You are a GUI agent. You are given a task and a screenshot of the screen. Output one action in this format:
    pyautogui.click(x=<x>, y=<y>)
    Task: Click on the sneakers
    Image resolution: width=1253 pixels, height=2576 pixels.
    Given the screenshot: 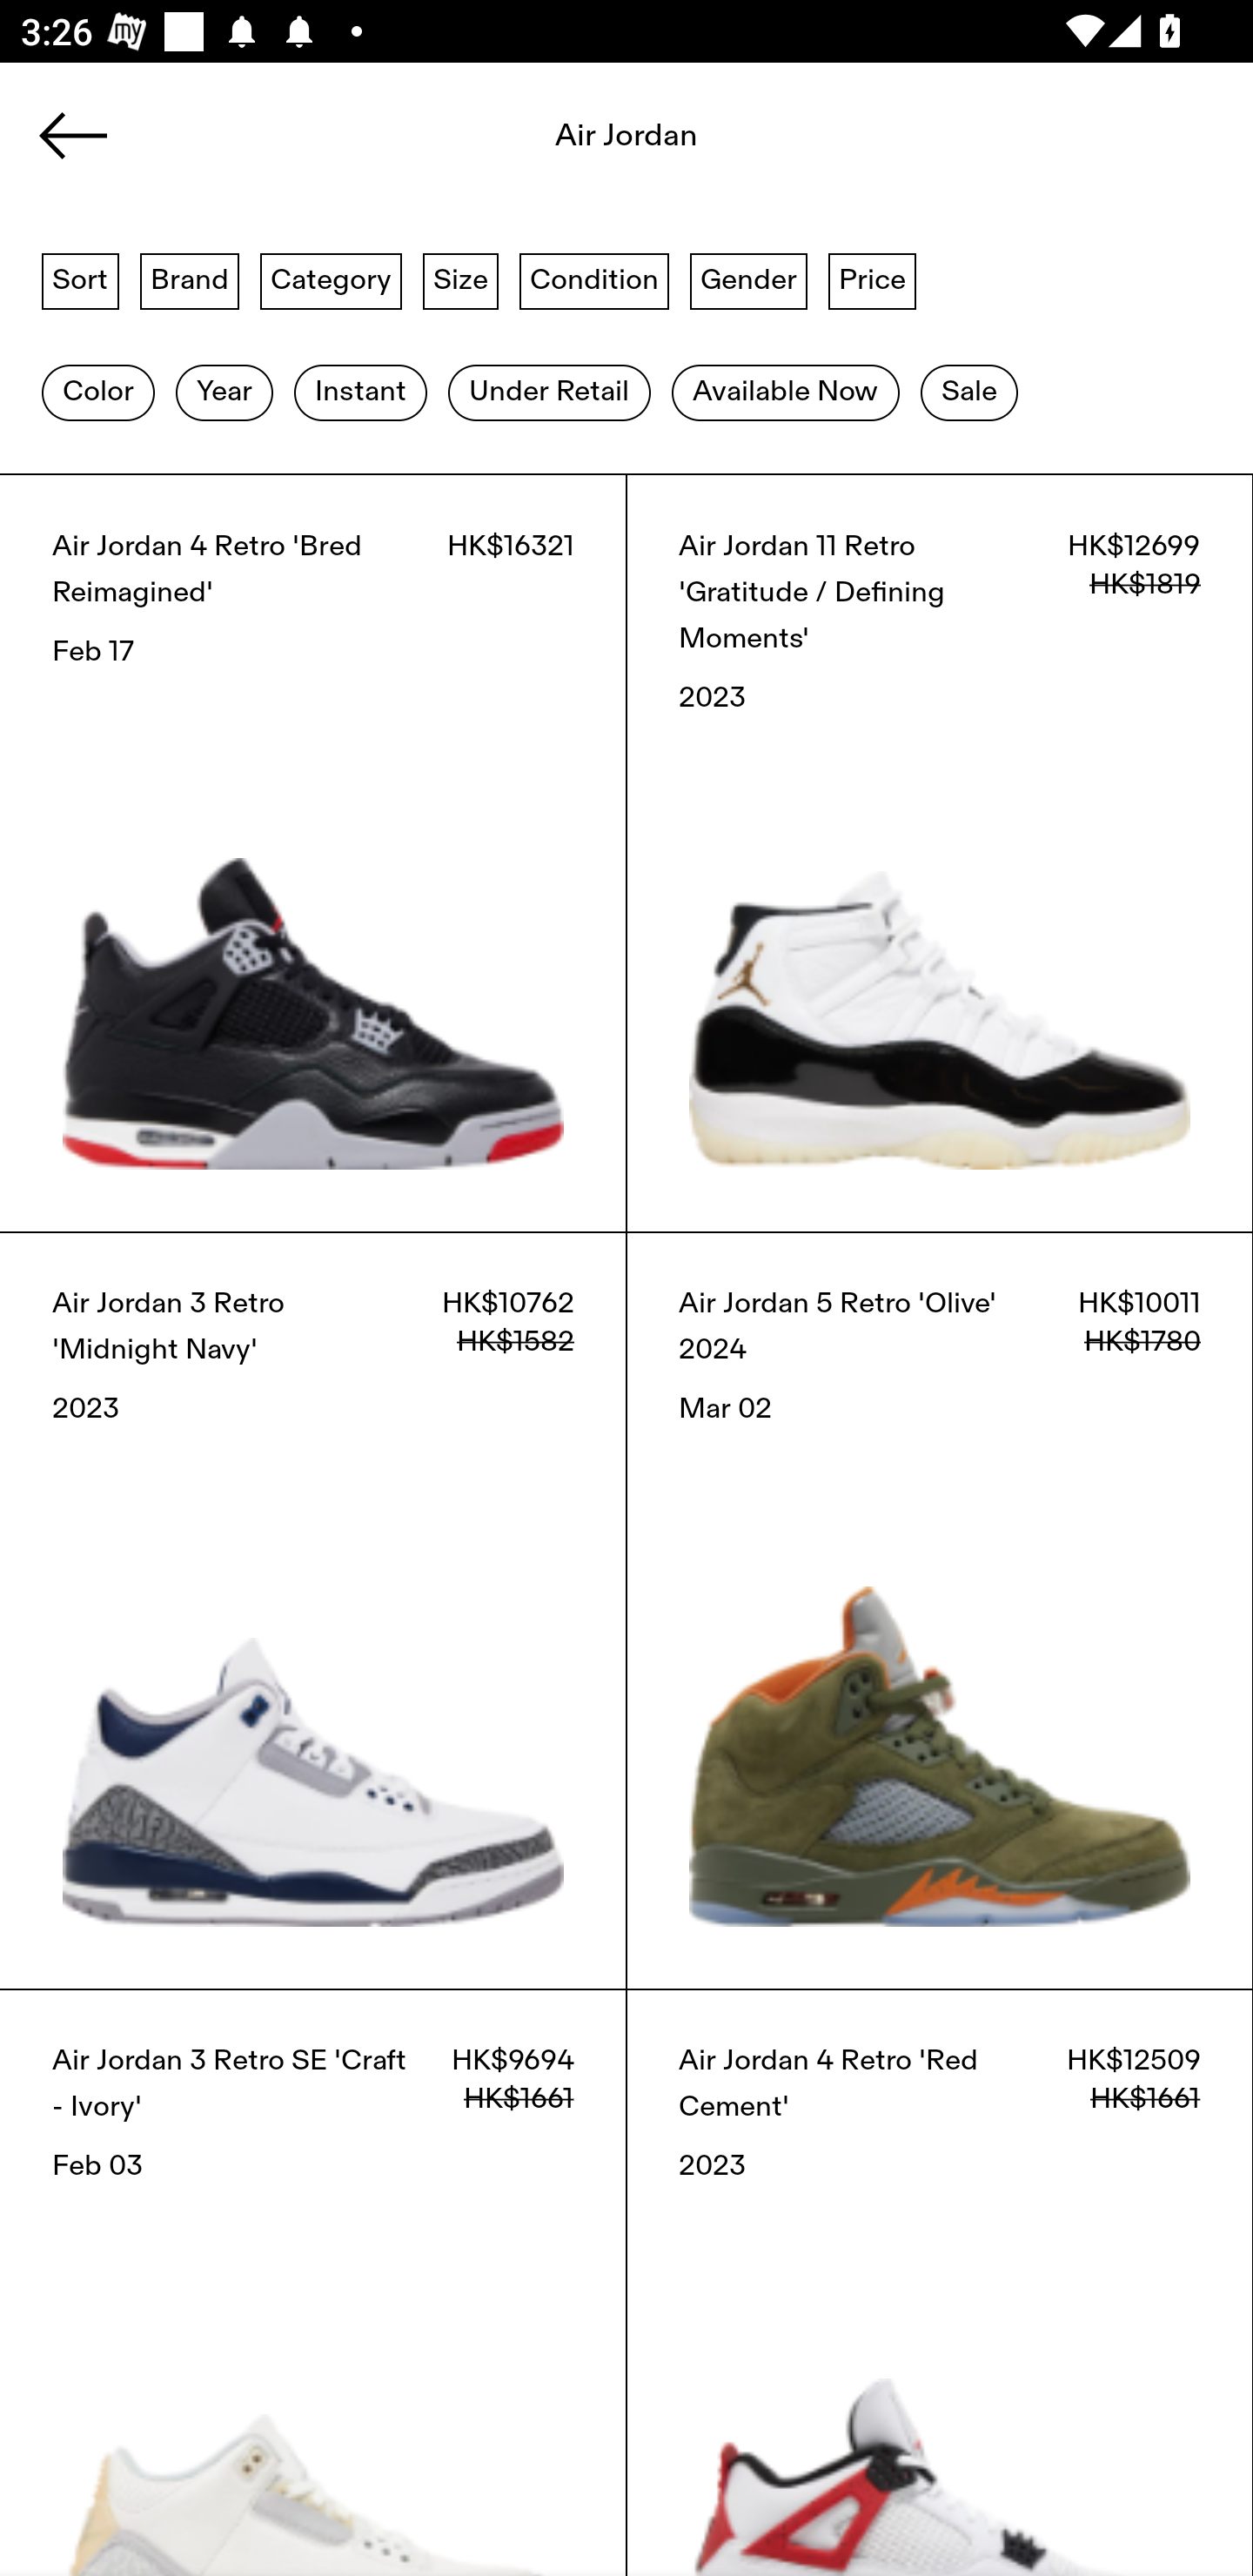 What is the action you would take?
    pyautogui.click(x=626, y=145)
    